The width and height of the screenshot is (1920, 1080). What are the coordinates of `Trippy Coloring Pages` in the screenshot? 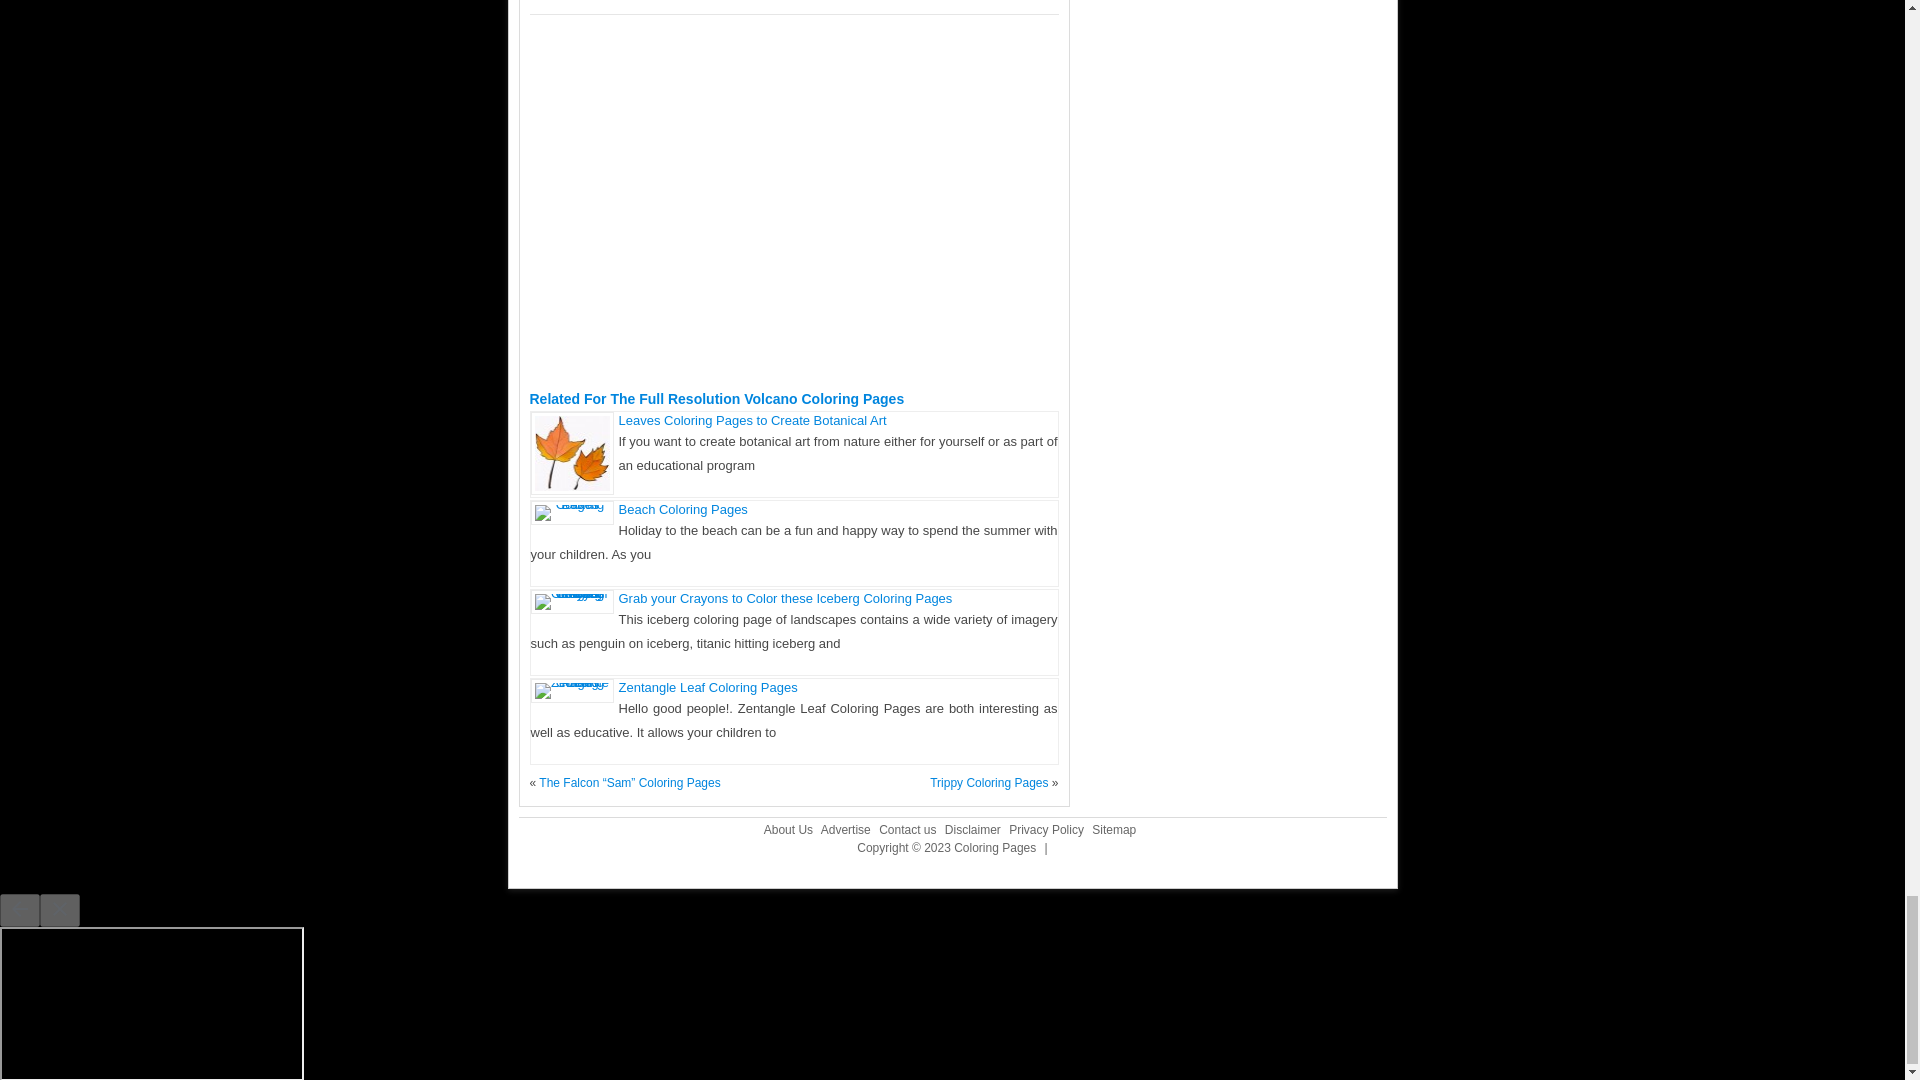 It's located at (988, 782).